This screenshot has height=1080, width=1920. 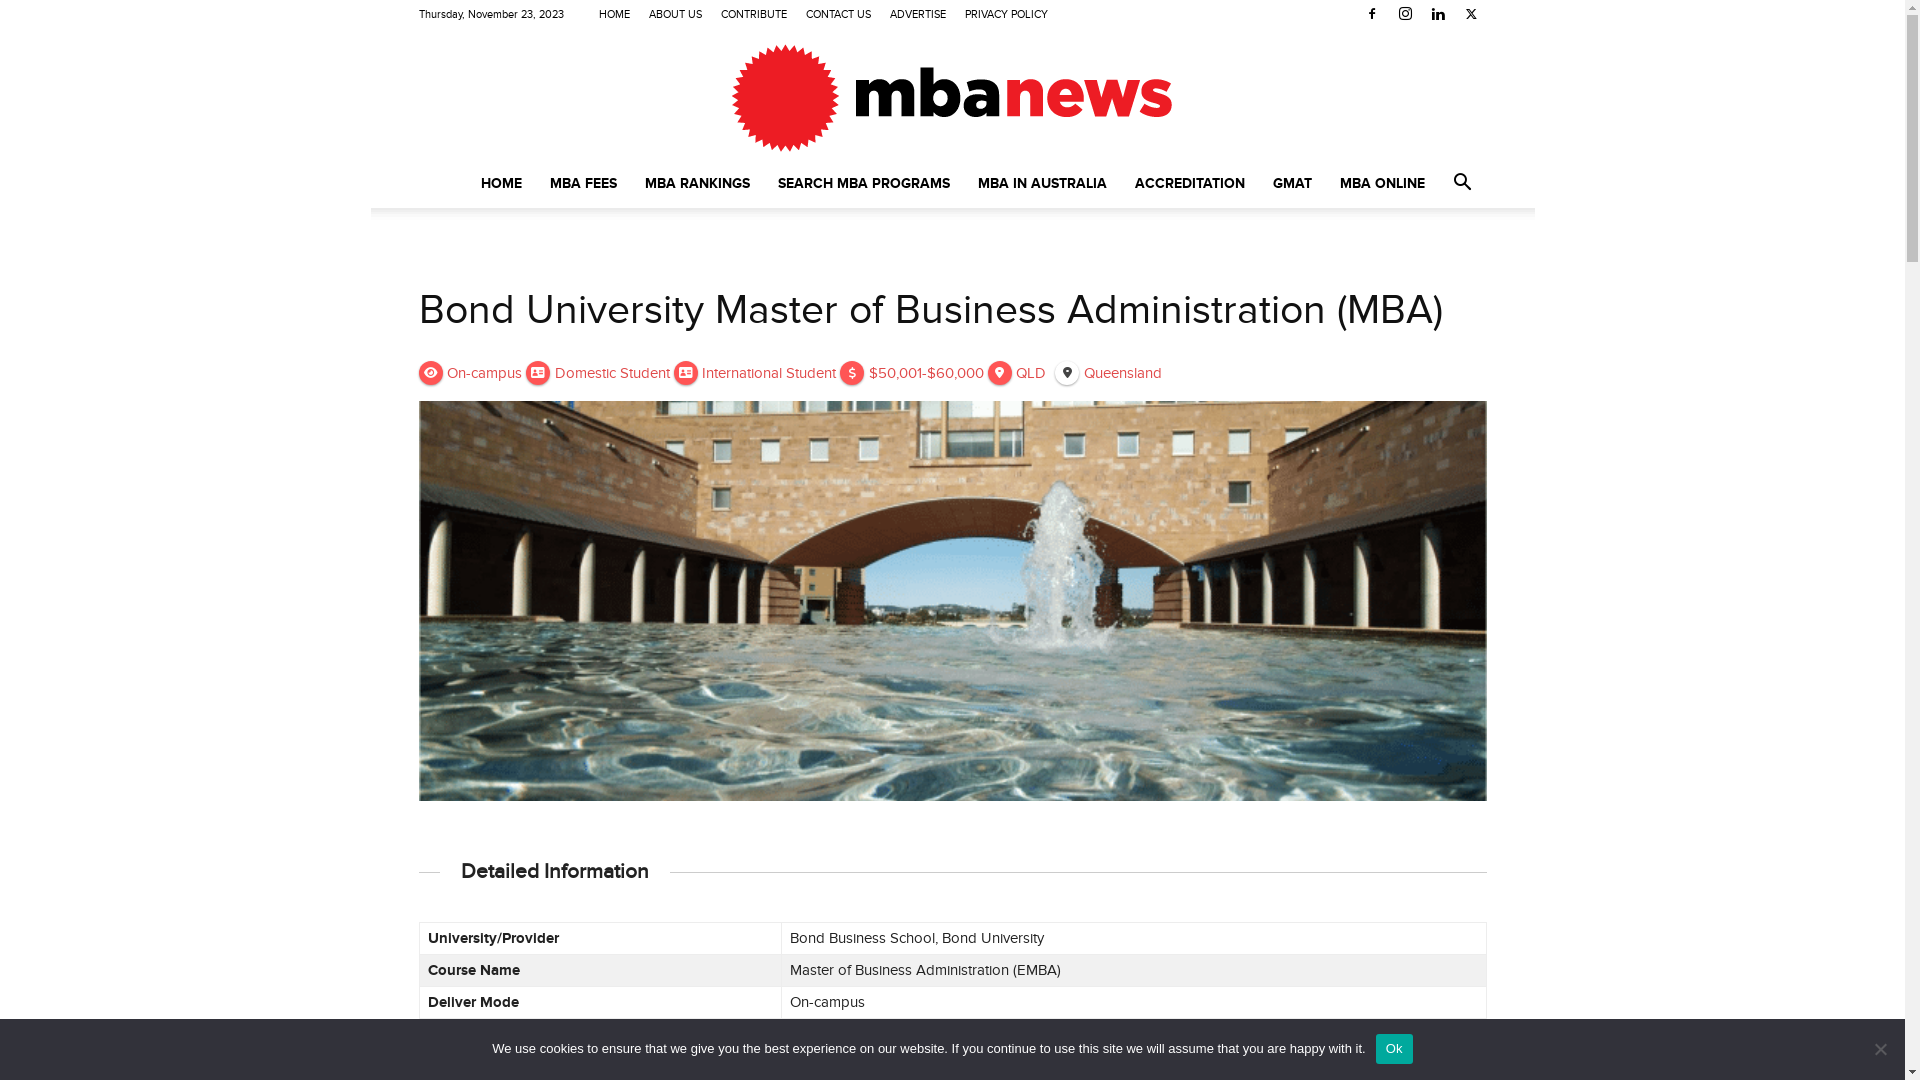 I want to click on MBA IN AUSTRALIA, so click(x=1042, y=184).